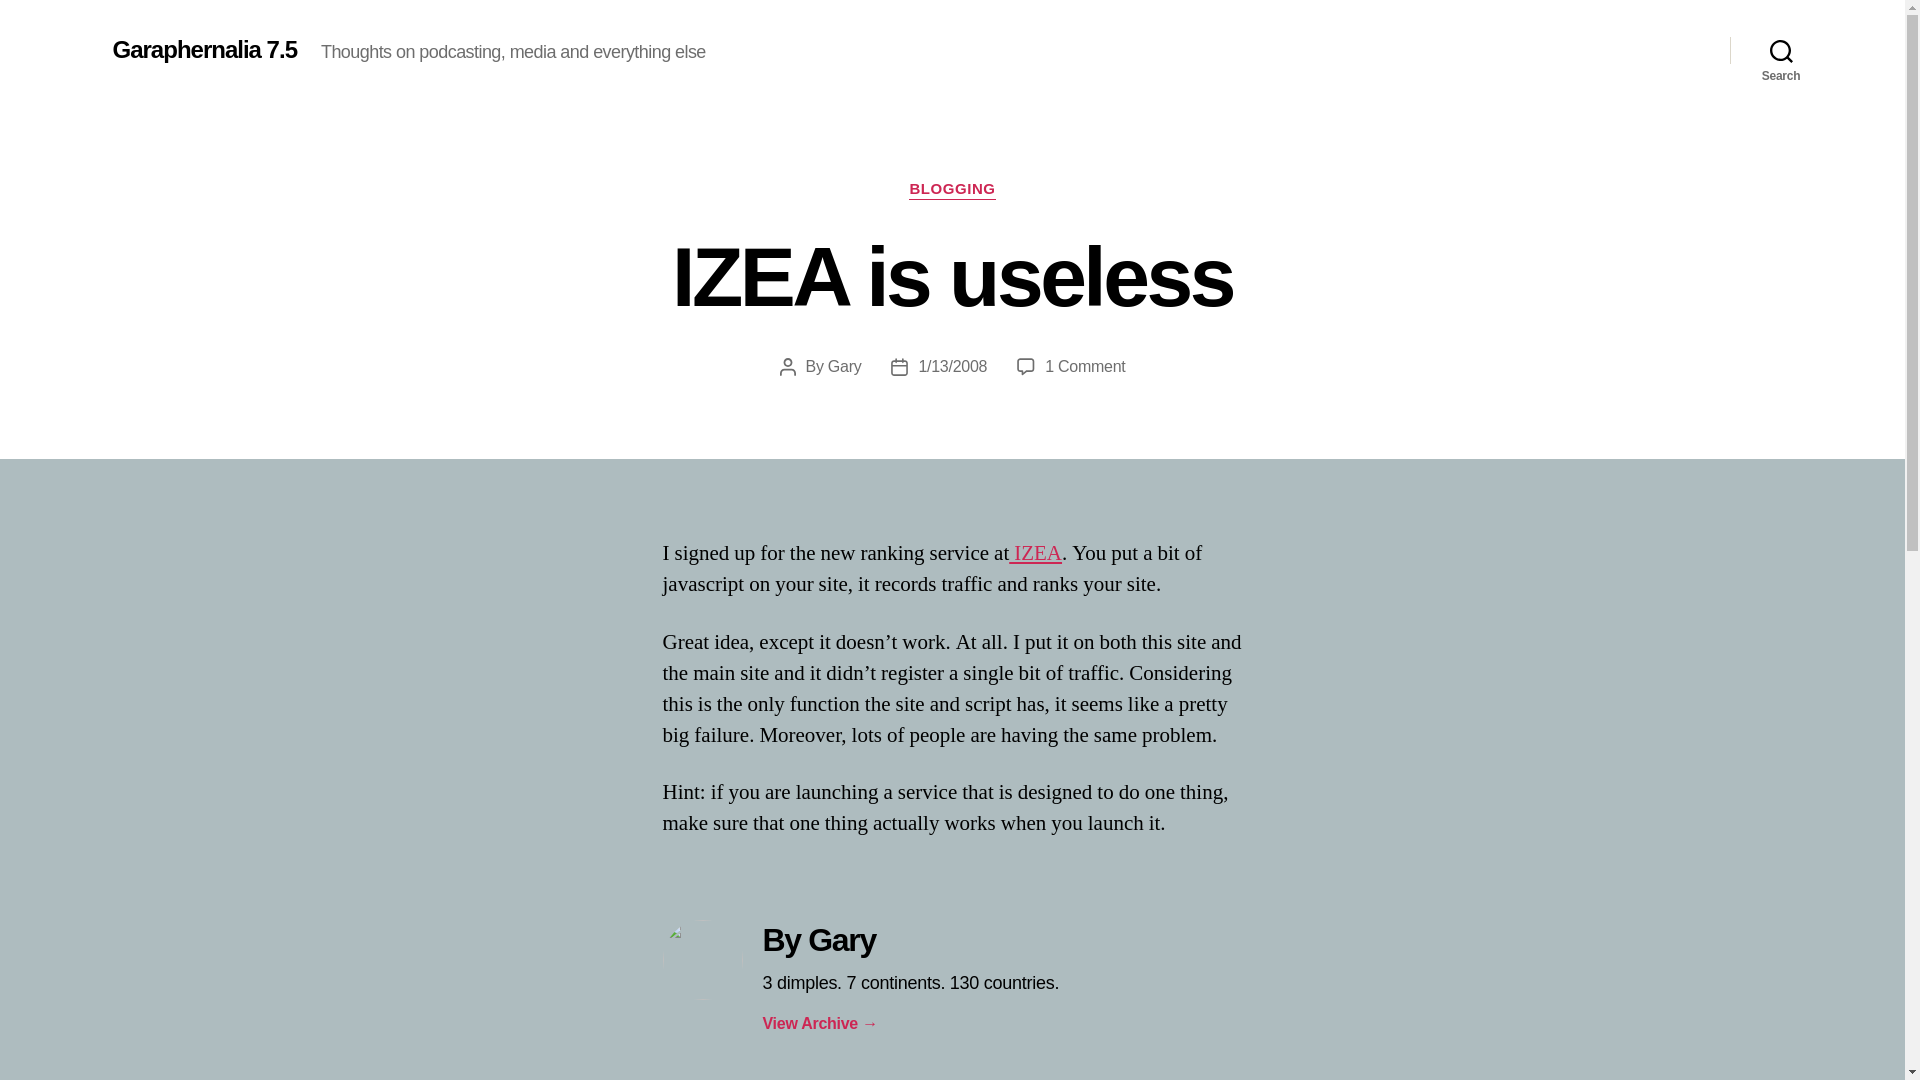  Describe the element at coordinates (203, 49) in the screenshot. I see `Garaphernalia 7.5` at that location.